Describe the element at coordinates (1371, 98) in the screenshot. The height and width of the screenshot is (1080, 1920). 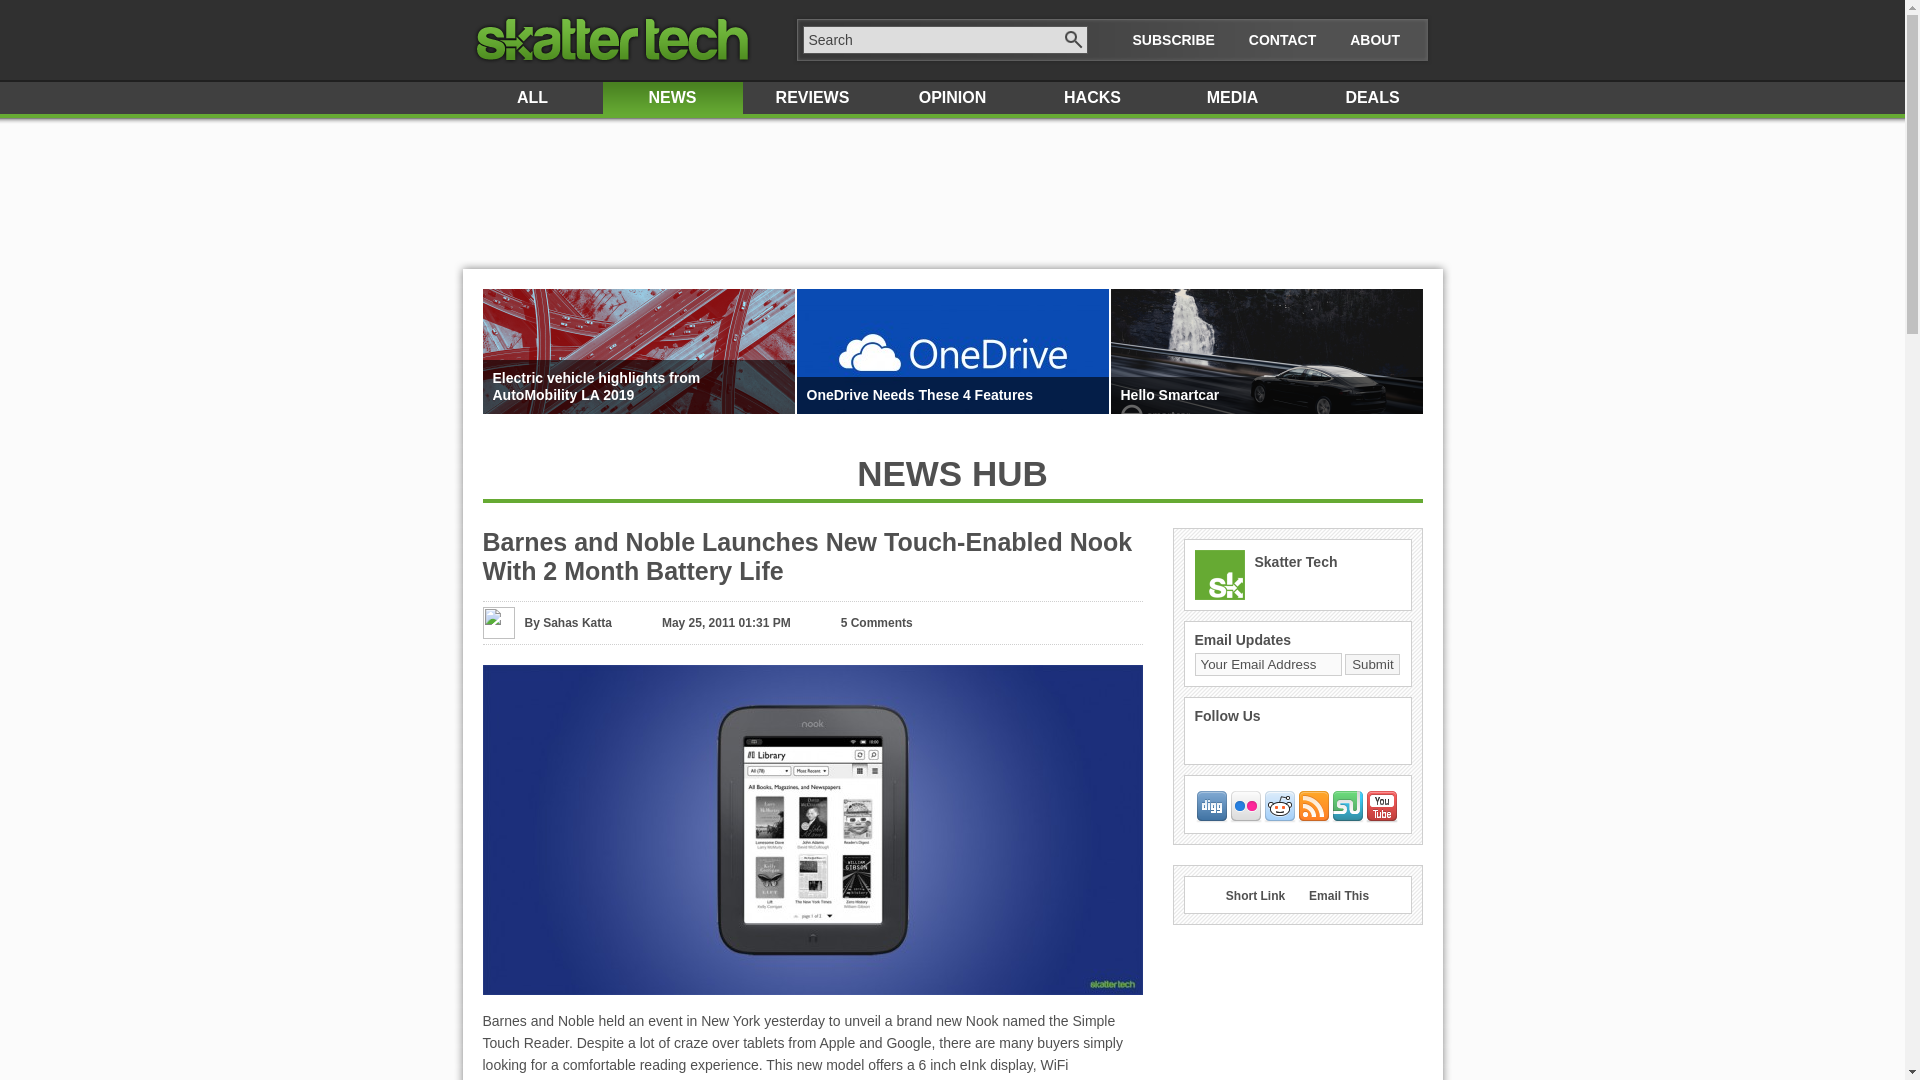
I see `DEALS` at that location.